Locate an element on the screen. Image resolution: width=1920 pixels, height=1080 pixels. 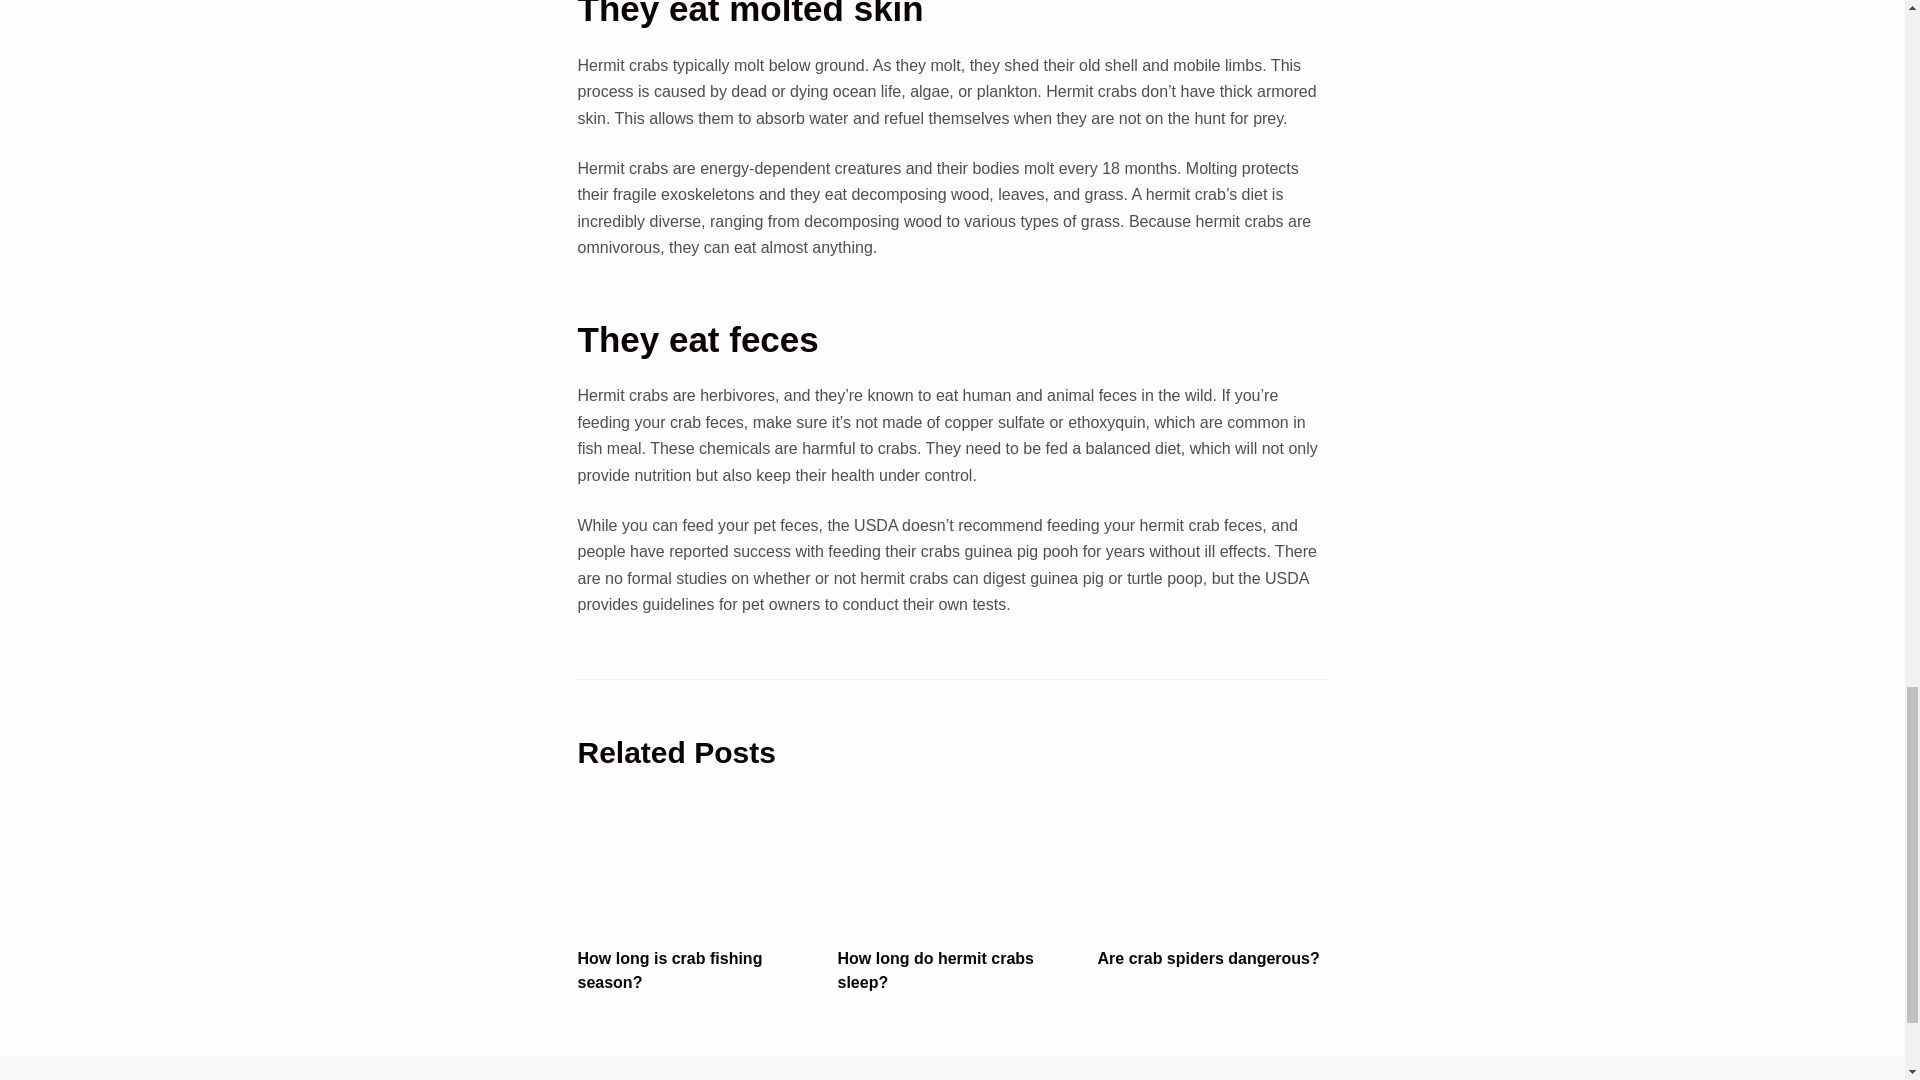
How long is crab fishing season? is located at coordinates (670, 970).